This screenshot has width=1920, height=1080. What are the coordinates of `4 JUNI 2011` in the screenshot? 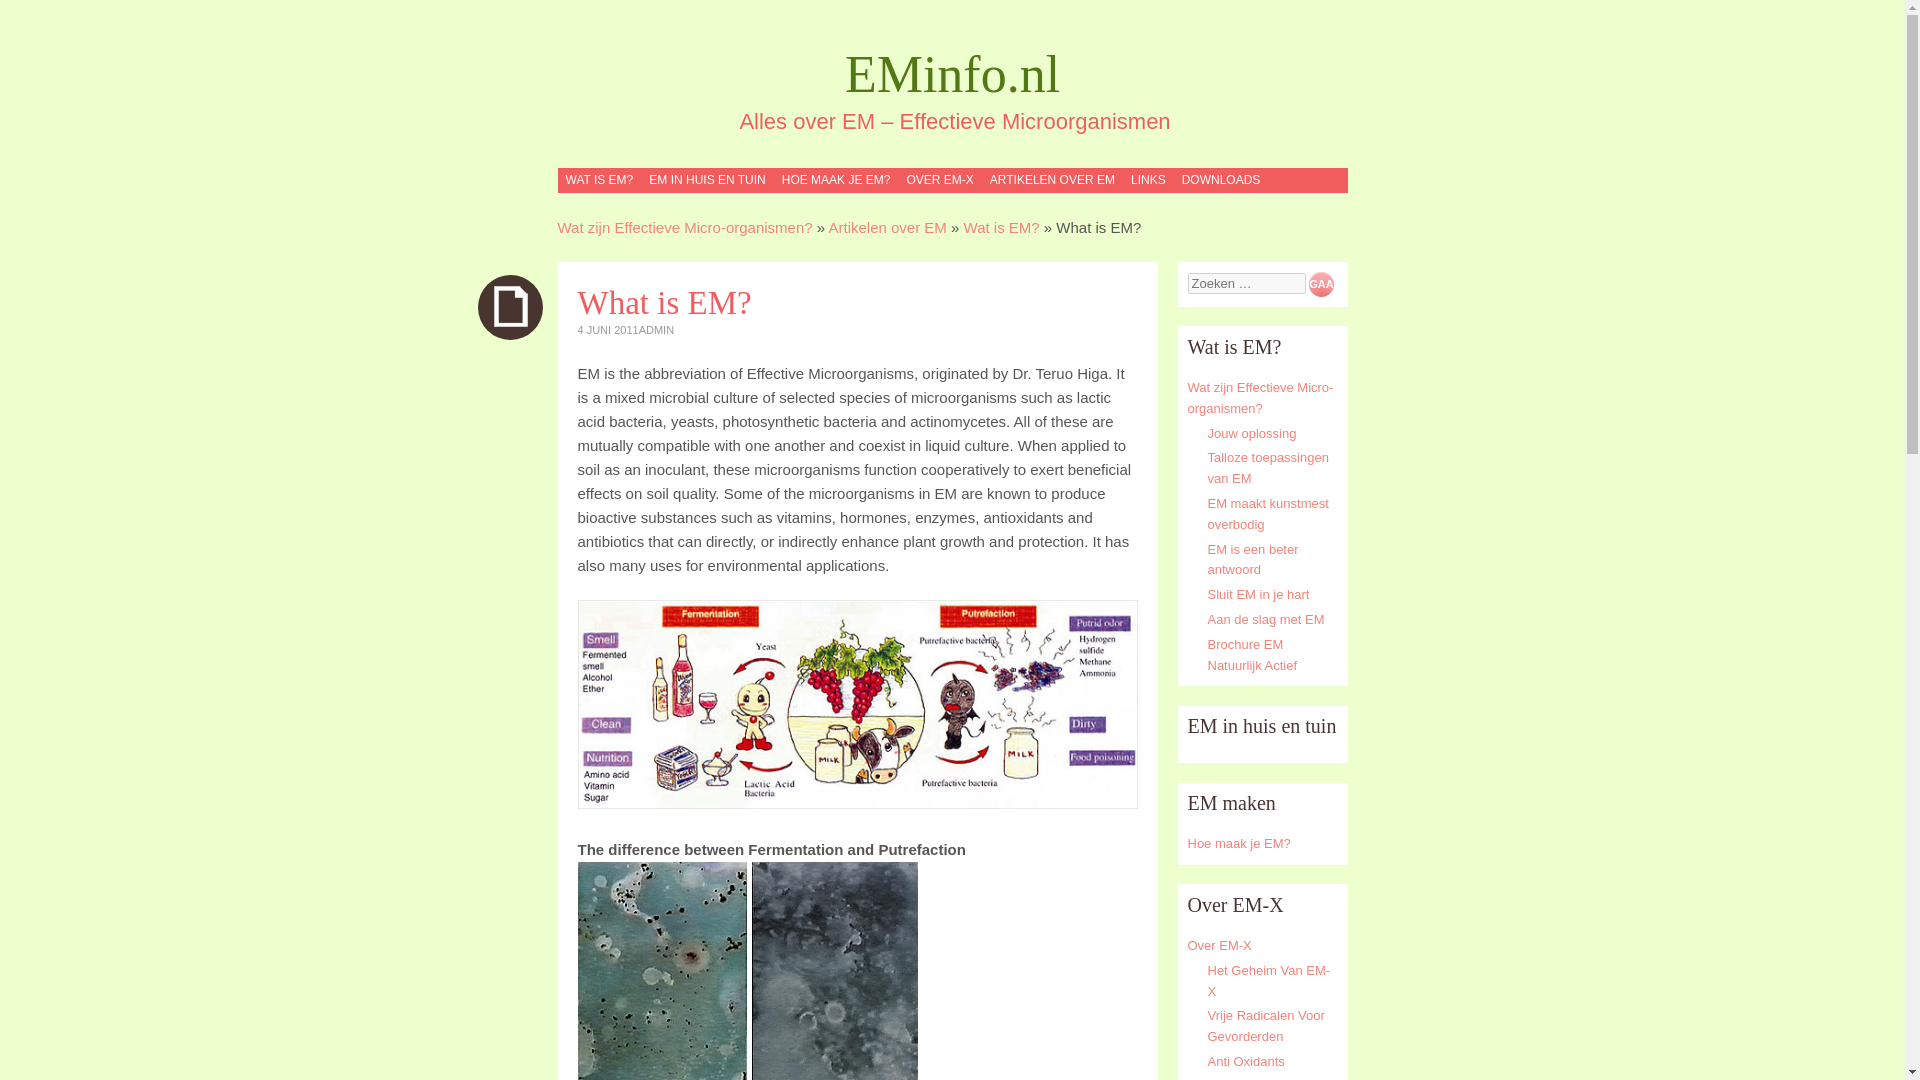 It's located at (608, 330).